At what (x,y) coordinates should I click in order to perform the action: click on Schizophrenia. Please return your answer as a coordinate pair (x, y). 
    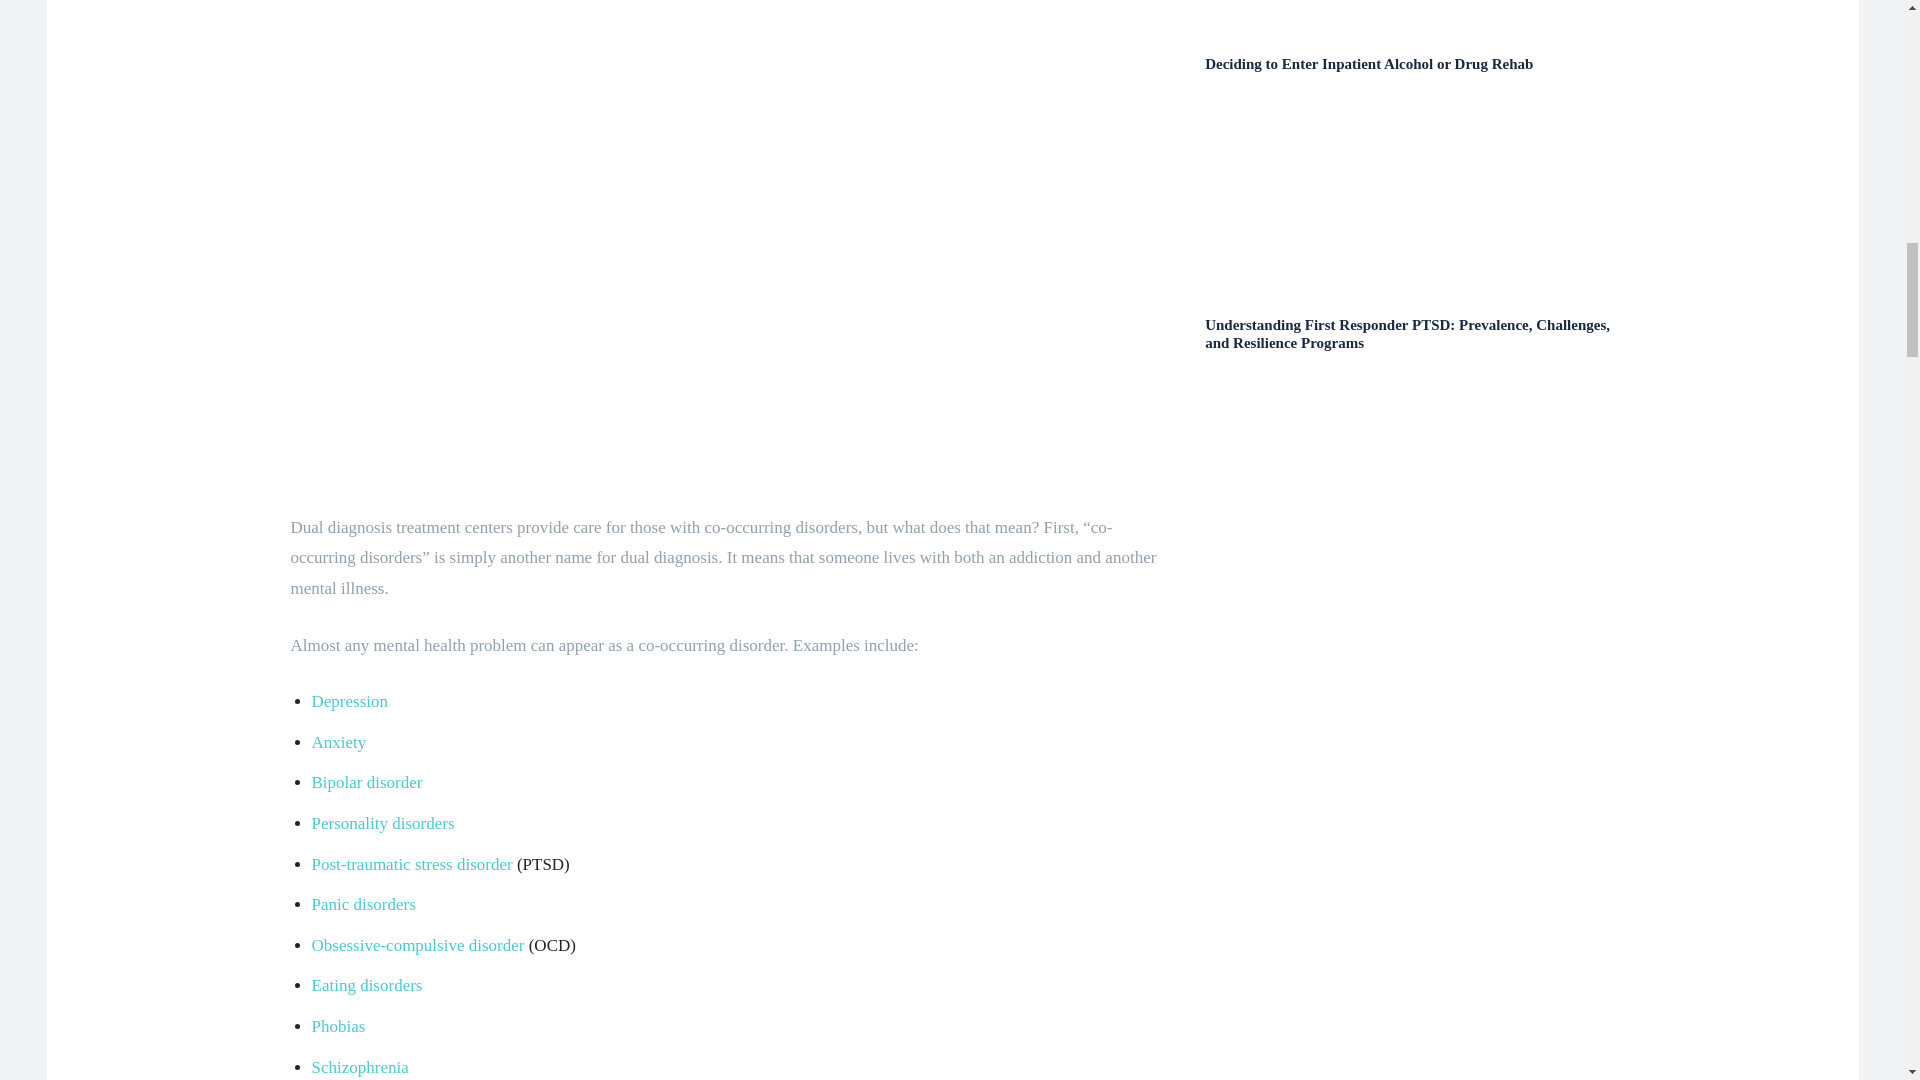
    Looking at the image, I should click on (360, 1067).